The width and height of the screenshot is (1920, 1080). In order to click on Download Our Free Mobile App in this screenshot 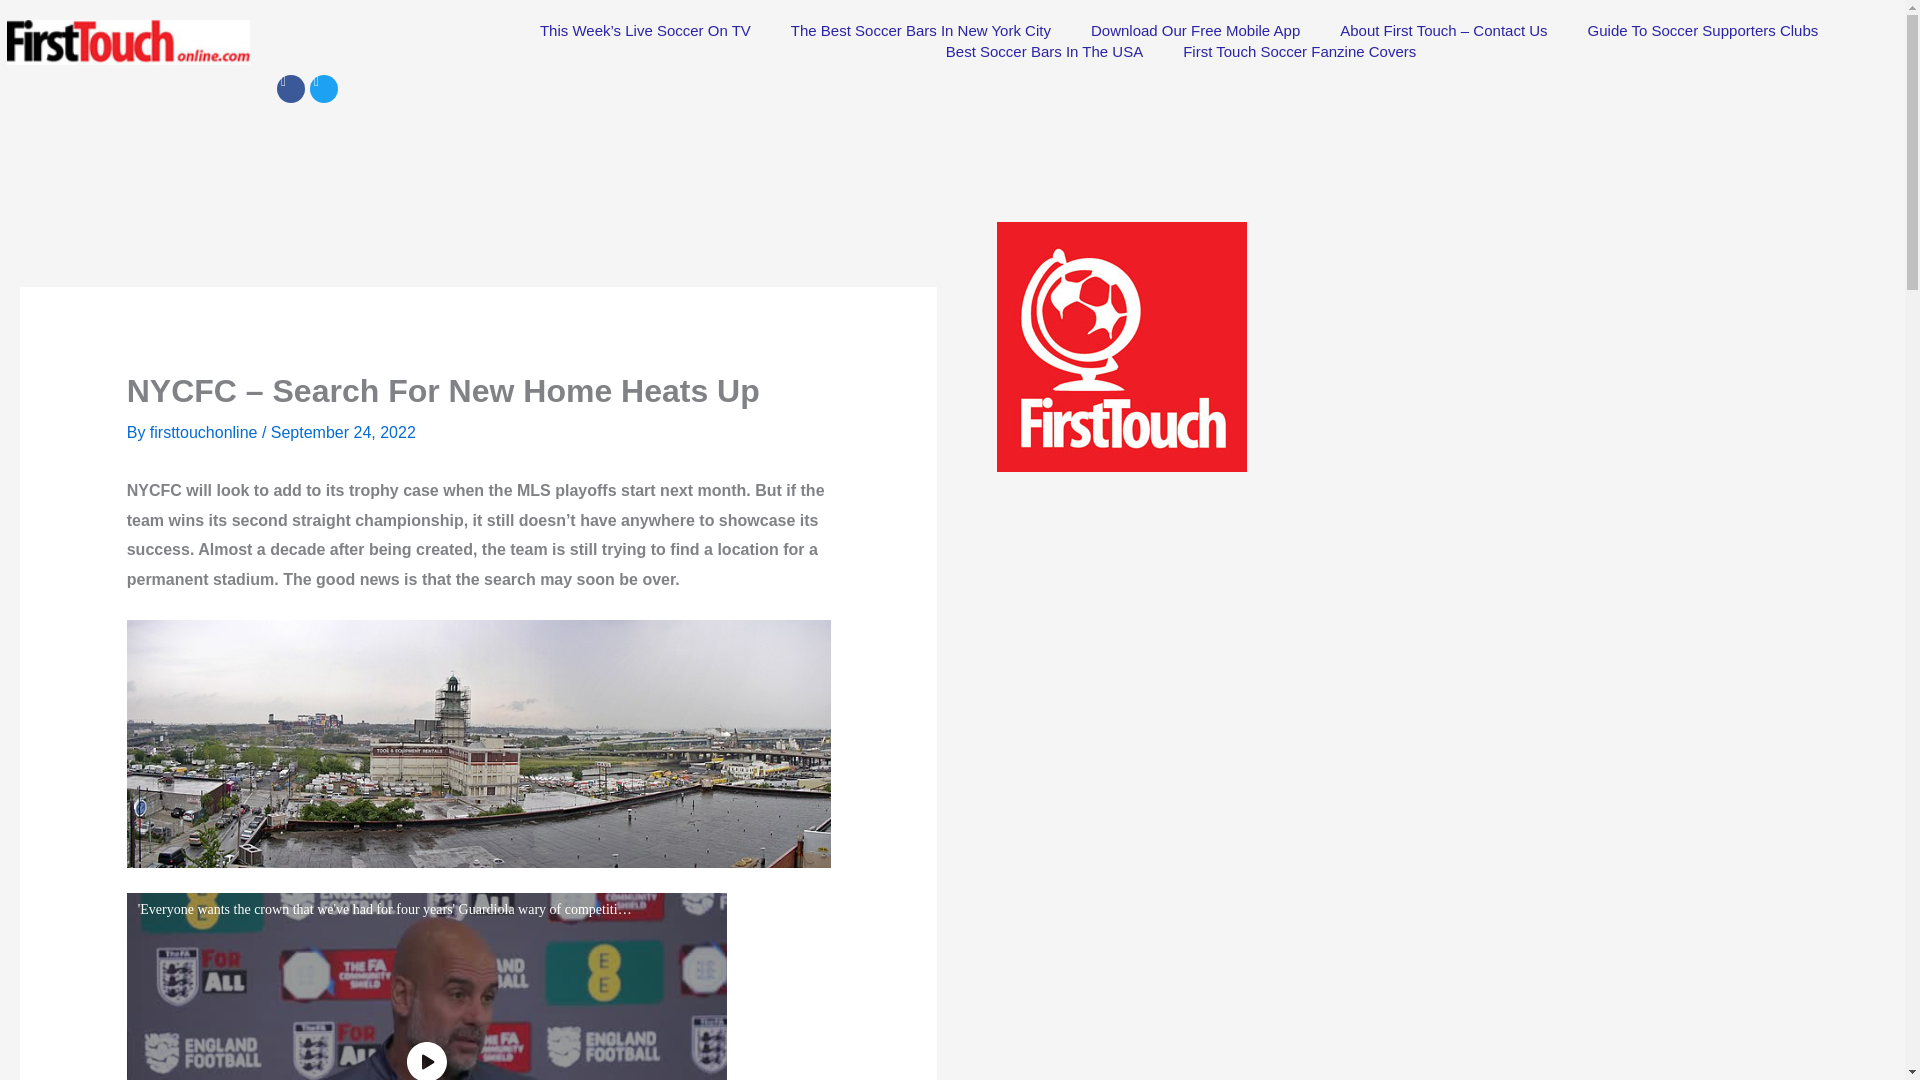, I will do `click(1195, 30)`.